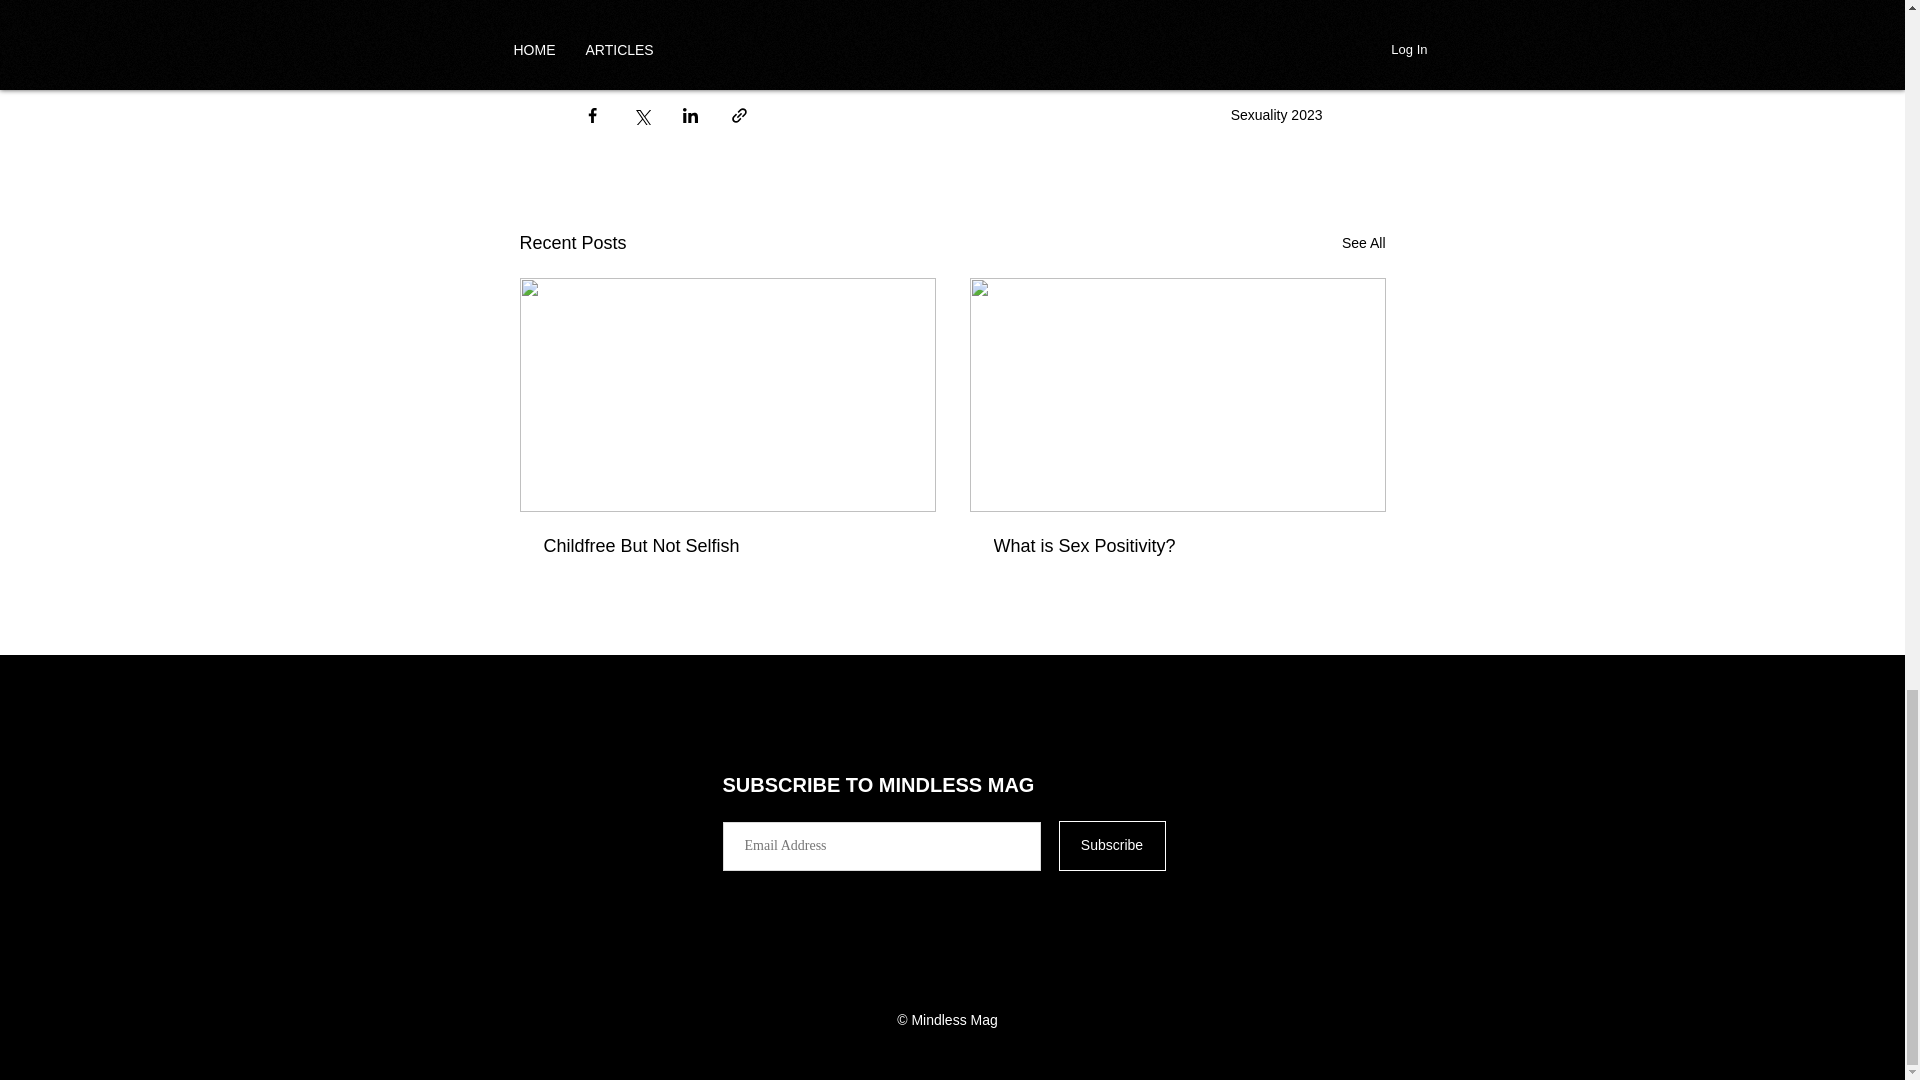  I want to click on Mental awareness, so click(1137, 40).